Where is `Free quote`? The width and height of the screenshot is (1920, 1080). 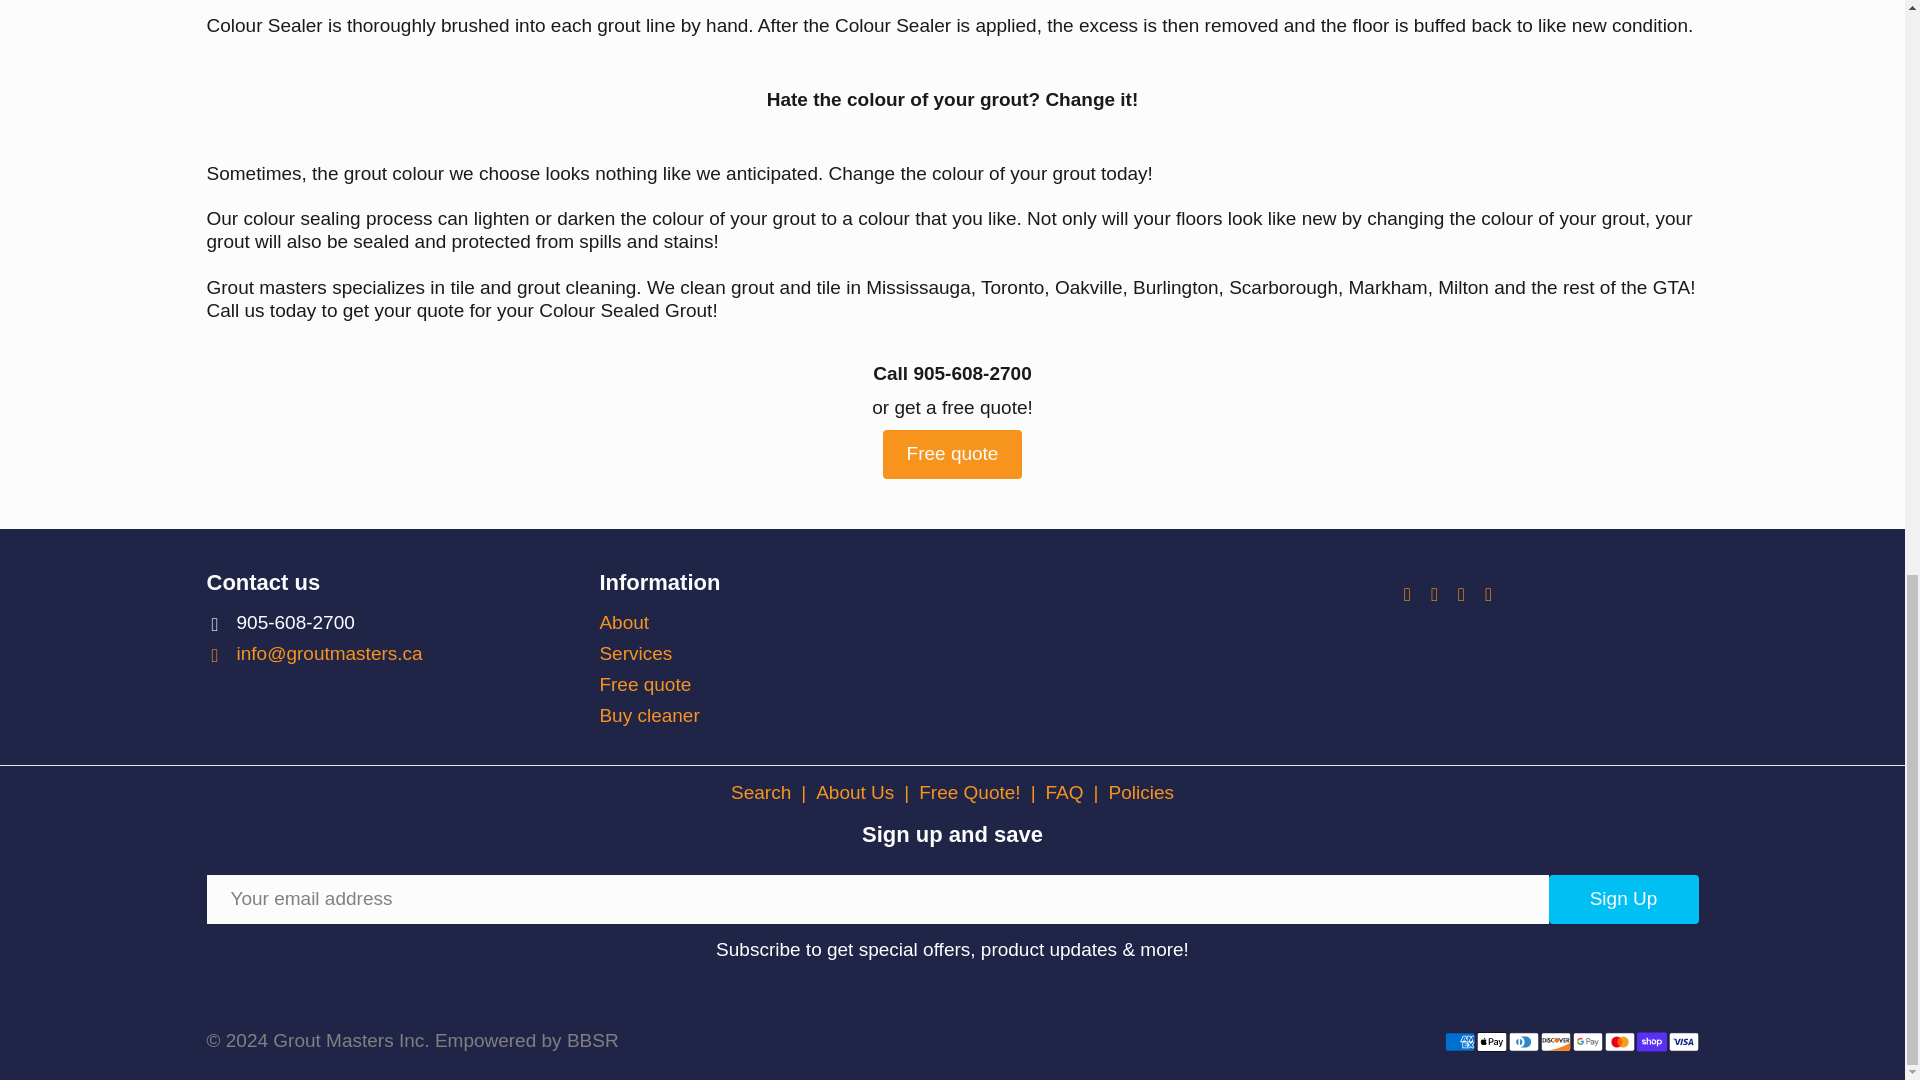
Free quote is located at coordinates (645, 684).